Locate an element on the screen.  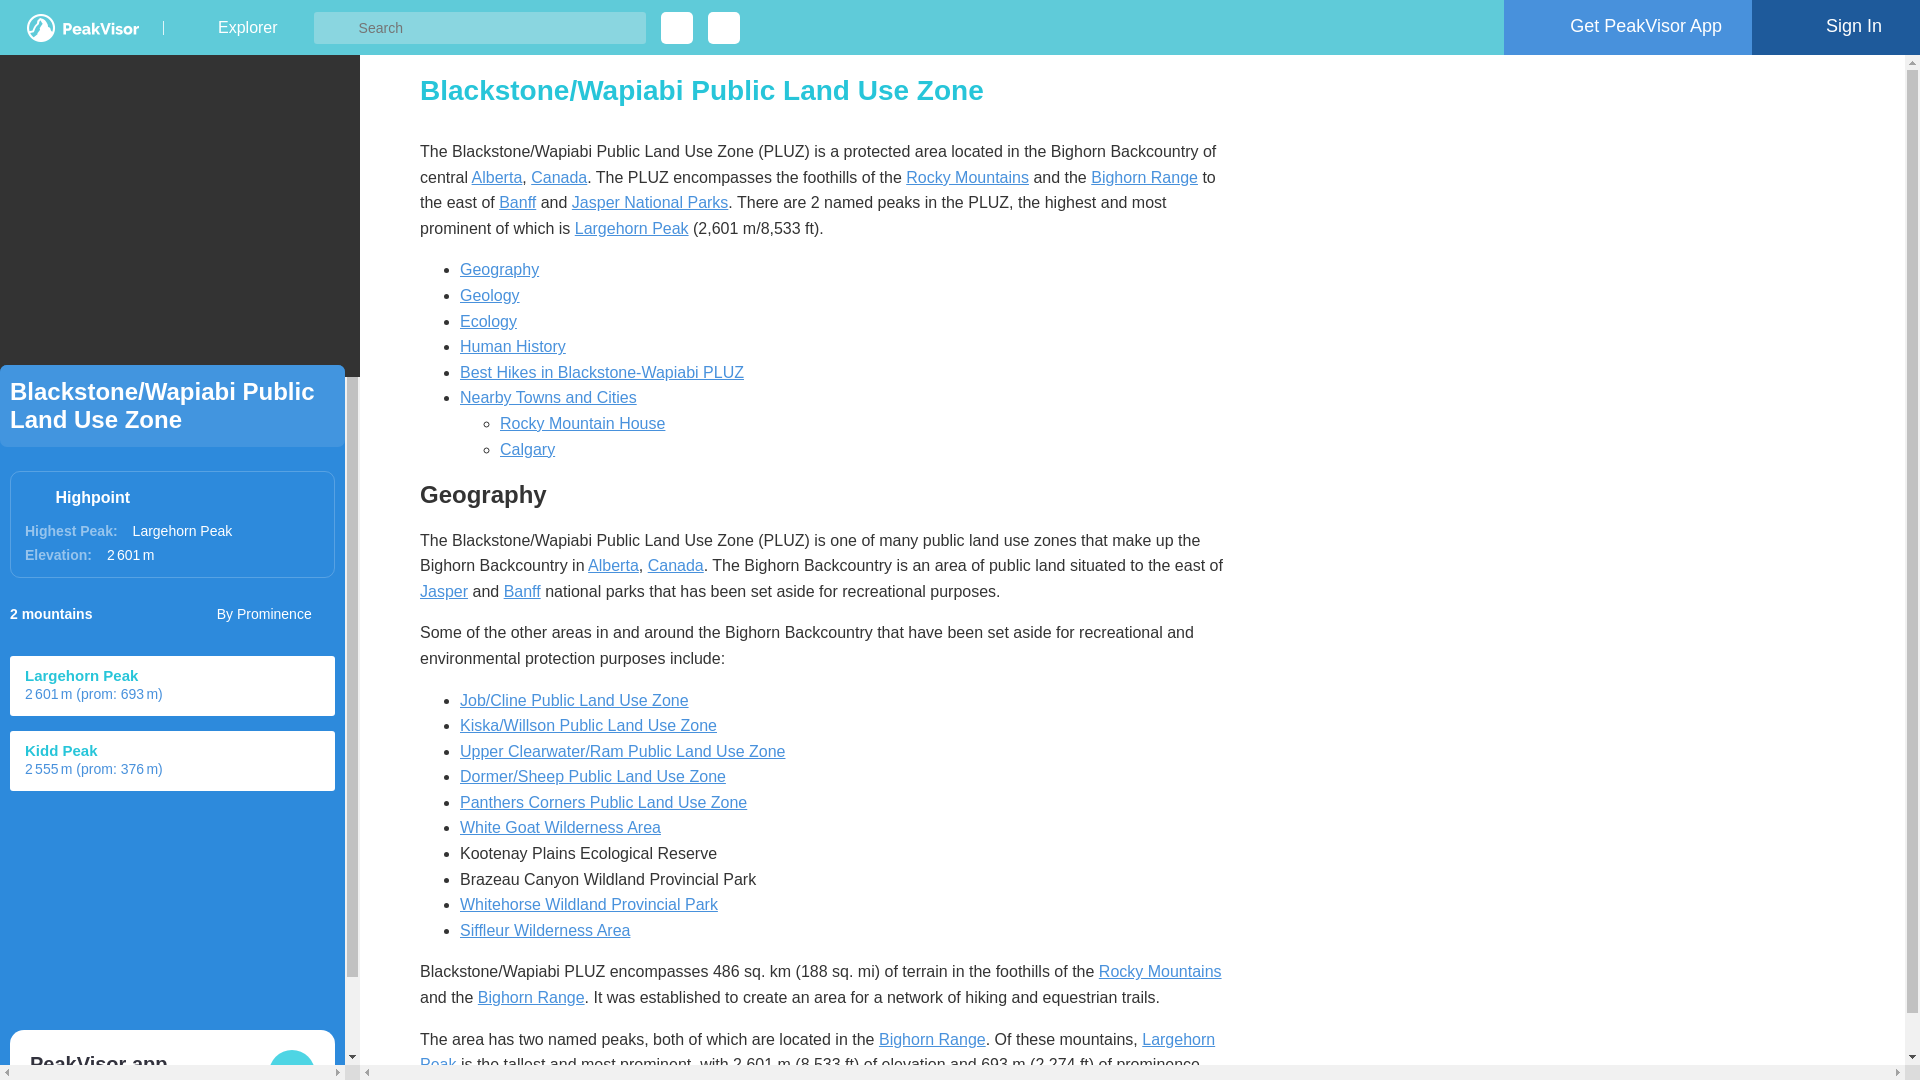
Bighorn Range is located at coordinates (1144, 176).